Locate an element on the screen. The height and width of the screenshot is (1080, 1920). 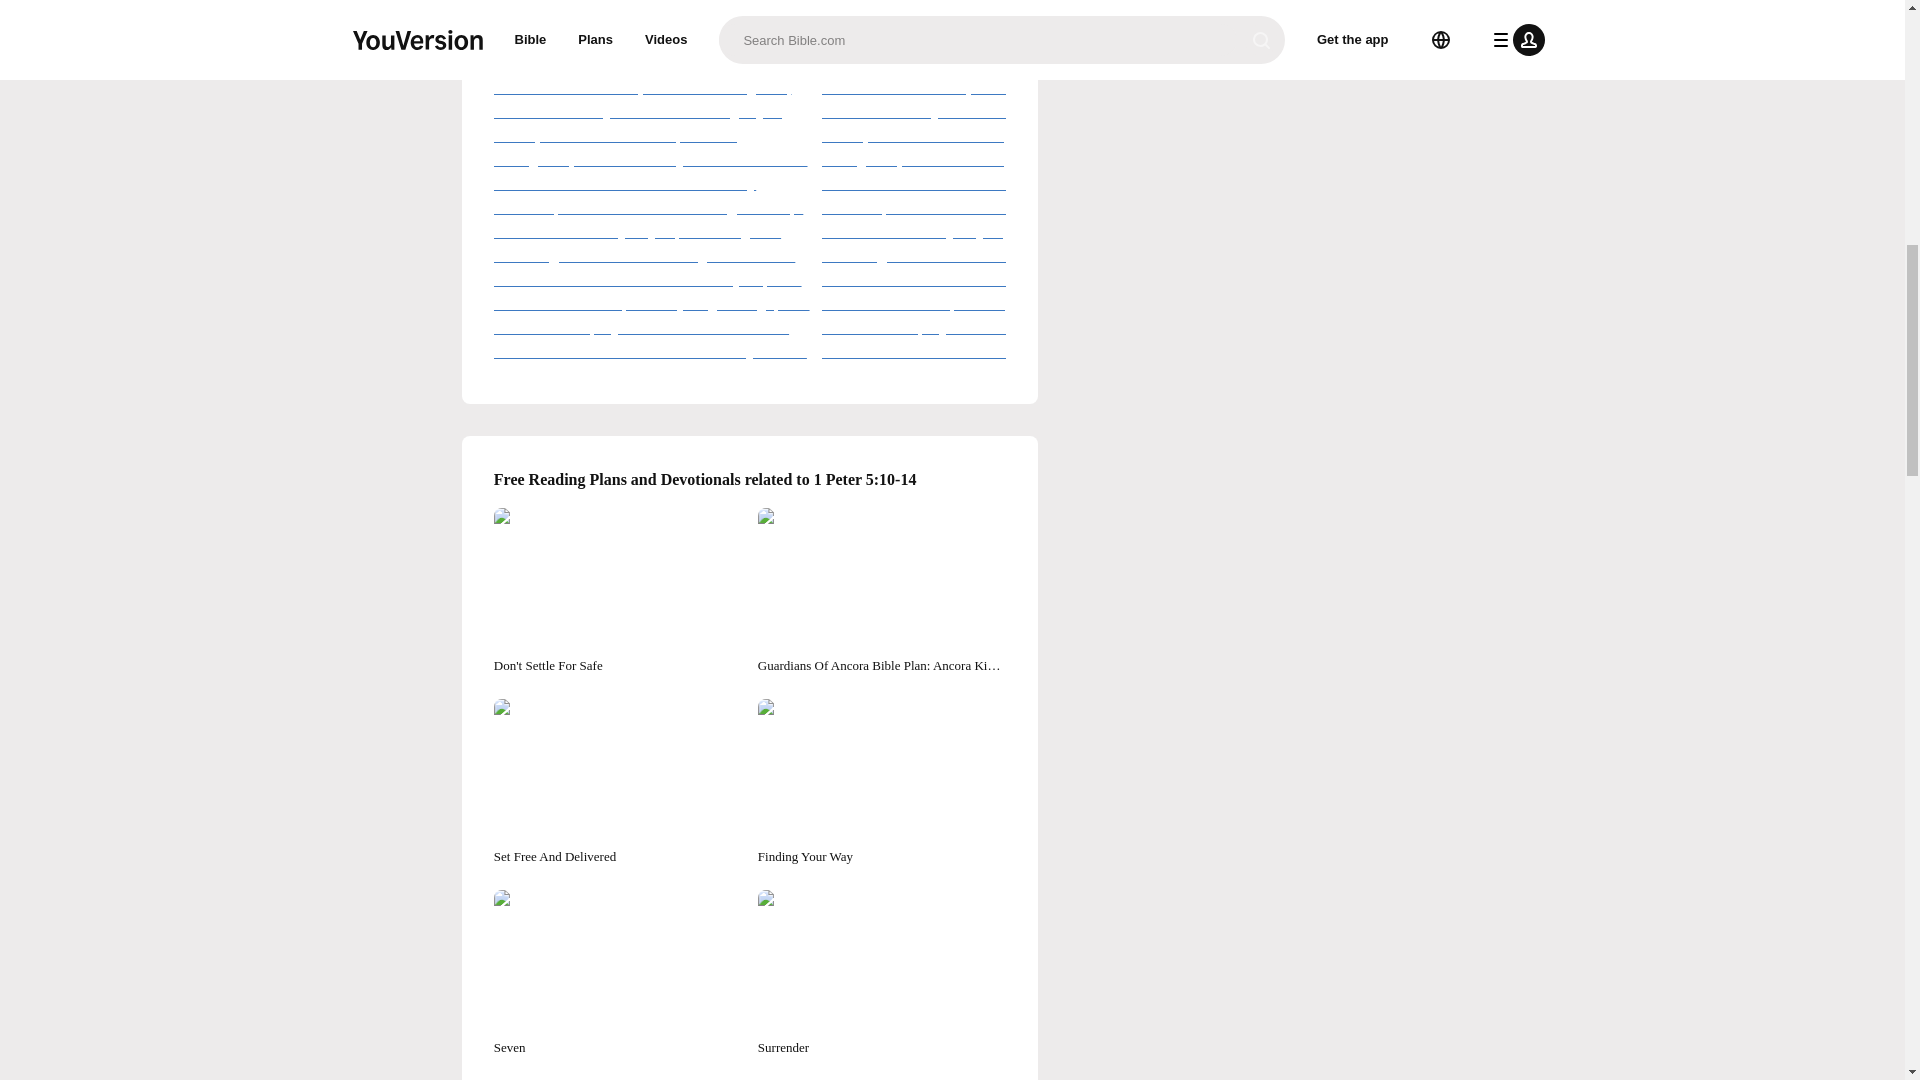
Finding Your Way is located at coordinates (882, 782).